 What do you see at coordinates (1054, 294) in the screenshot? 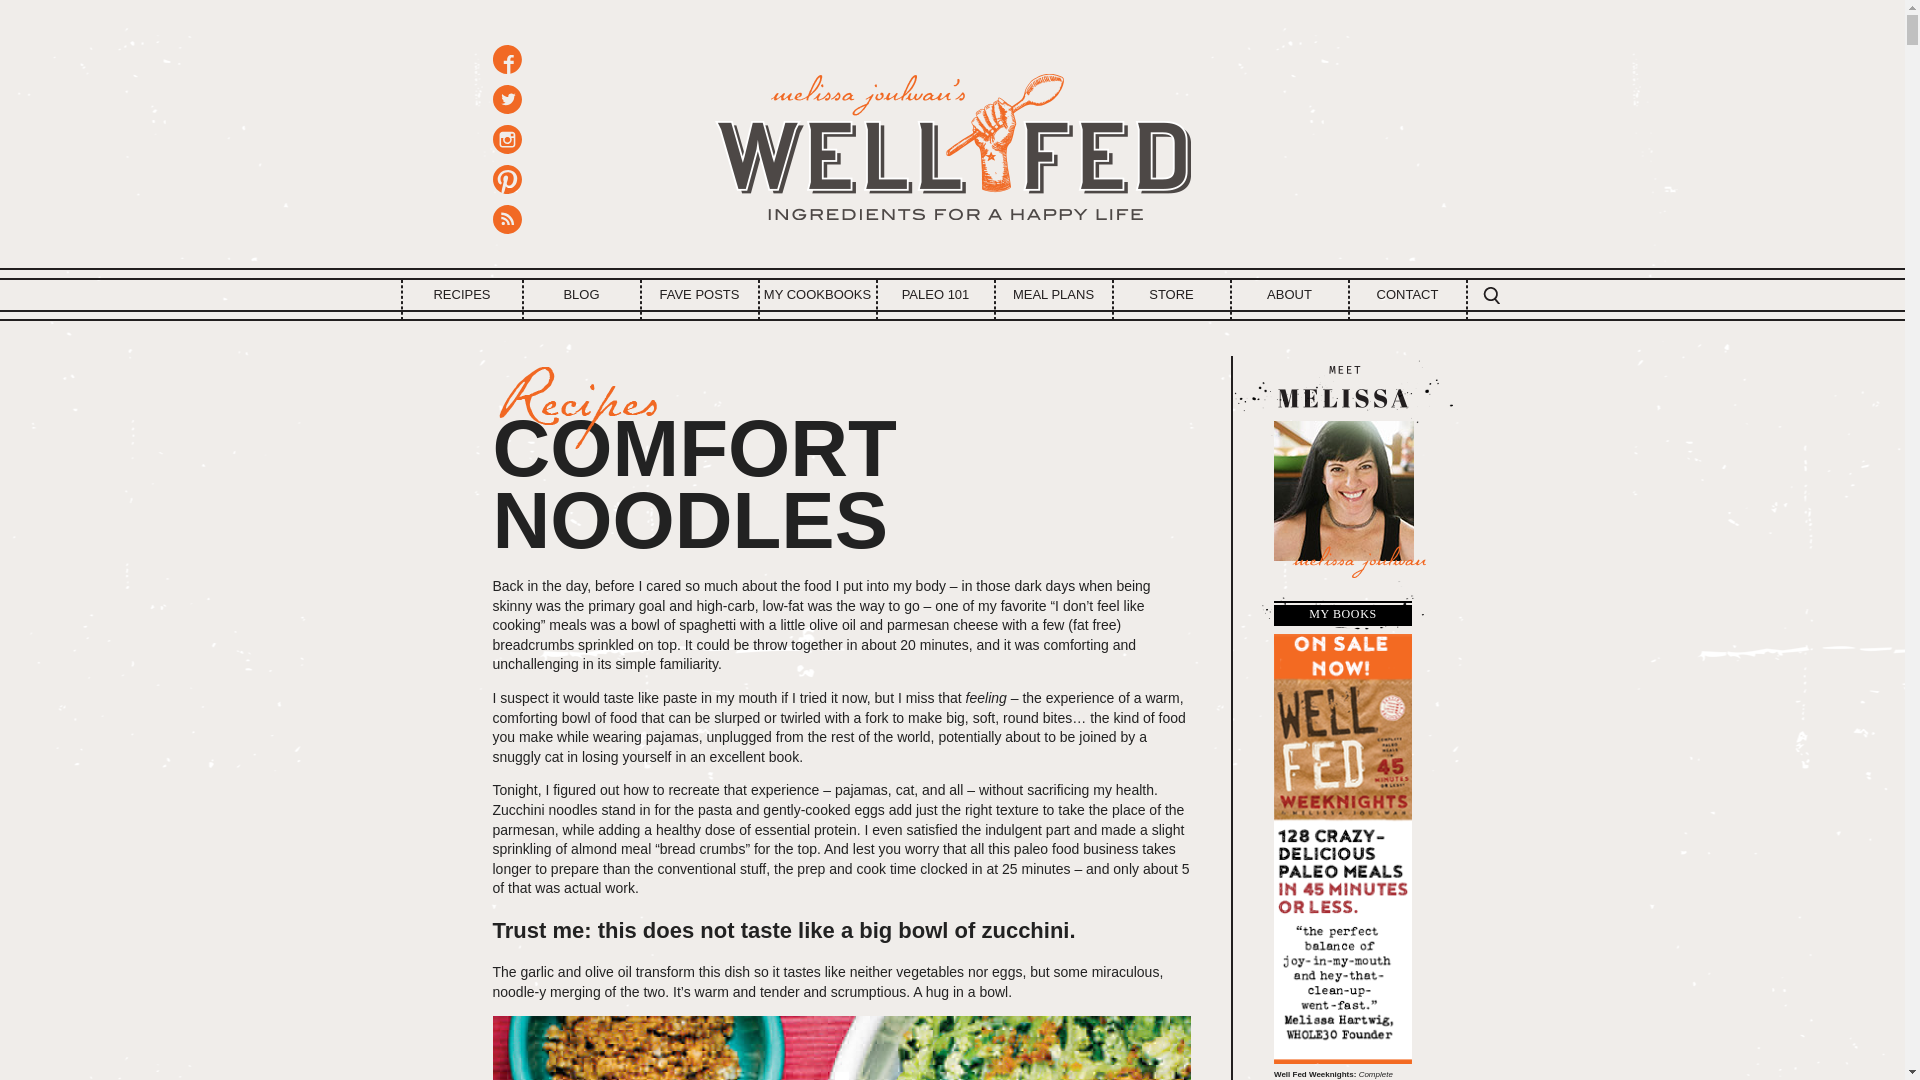
I see `MEAL PLANS` at bounding box center [1054, 294].